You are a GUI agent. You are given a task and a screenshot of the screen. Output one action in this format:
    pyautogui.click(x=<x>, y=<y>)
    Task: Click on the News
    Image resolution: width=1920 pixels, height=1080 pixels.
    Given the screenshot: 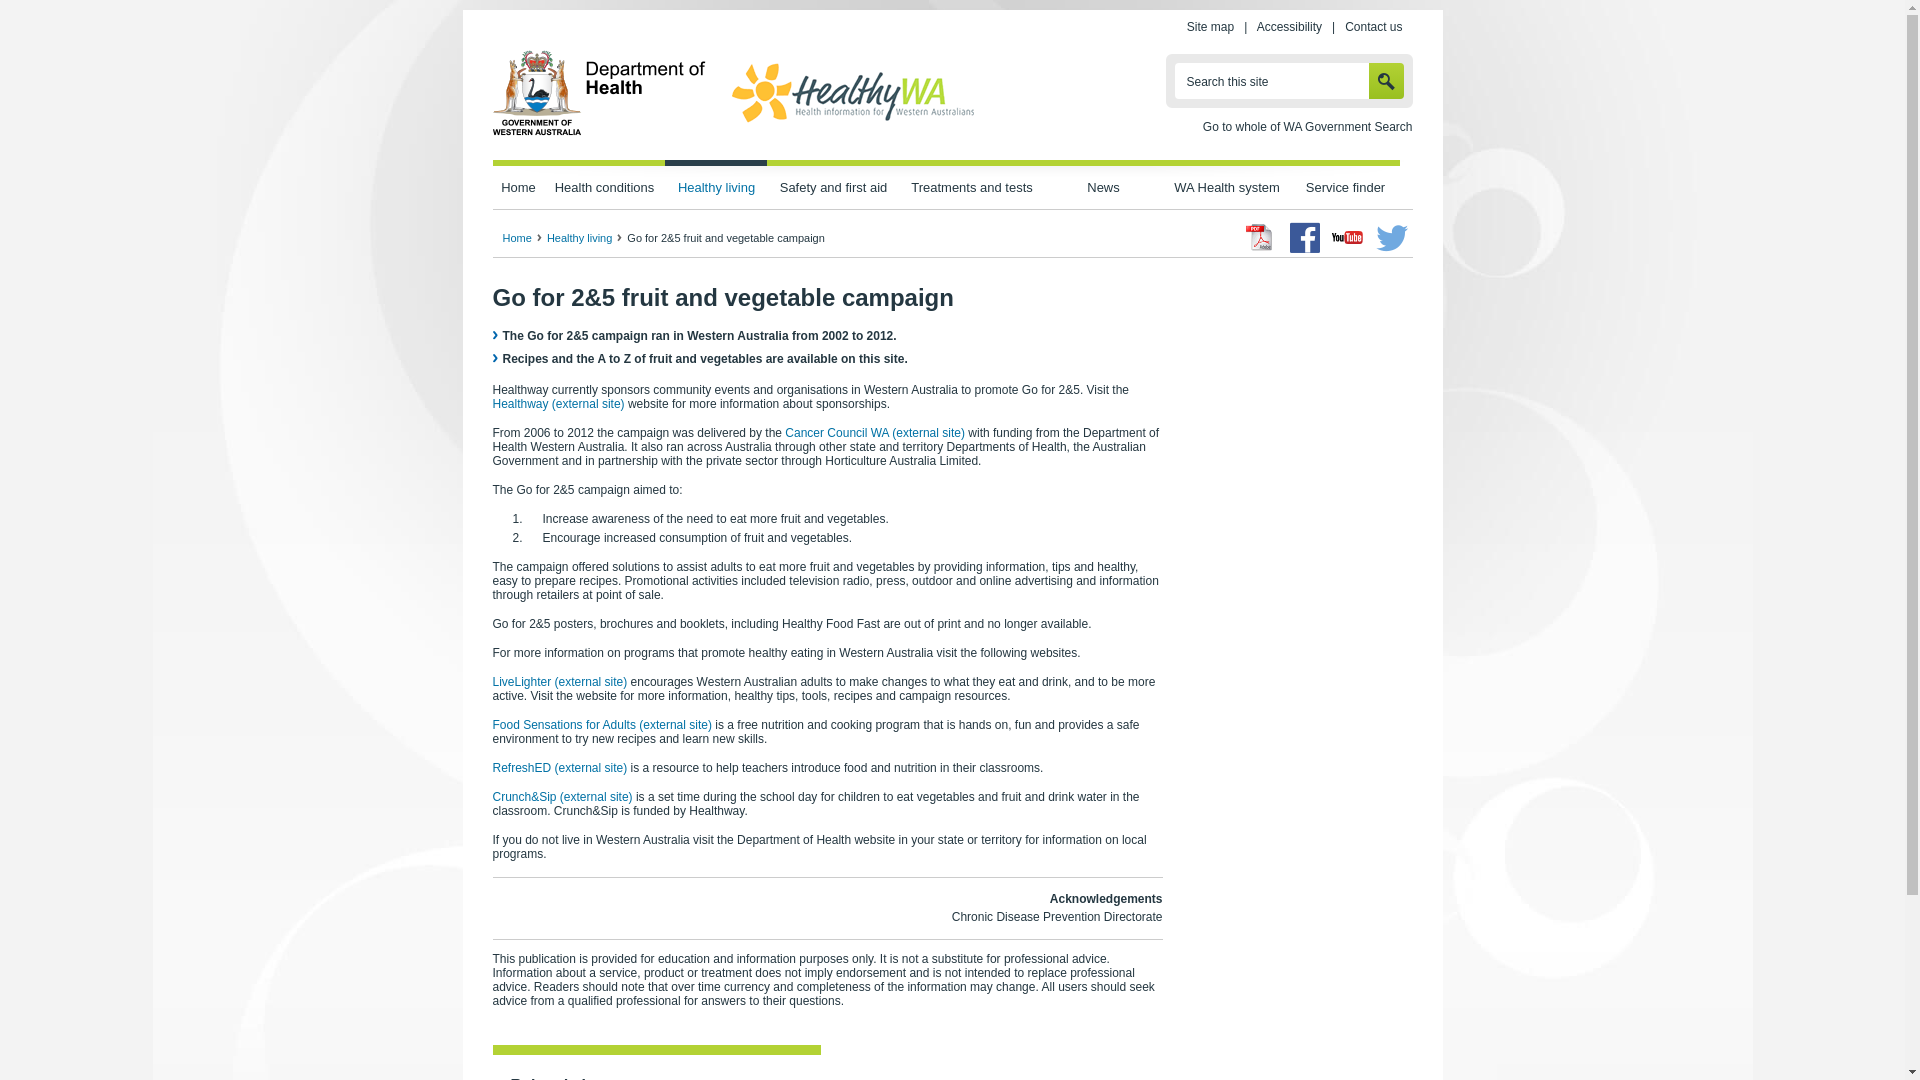 What is the action you would take?
    pyautogui.click(x=1104, y=184)
    